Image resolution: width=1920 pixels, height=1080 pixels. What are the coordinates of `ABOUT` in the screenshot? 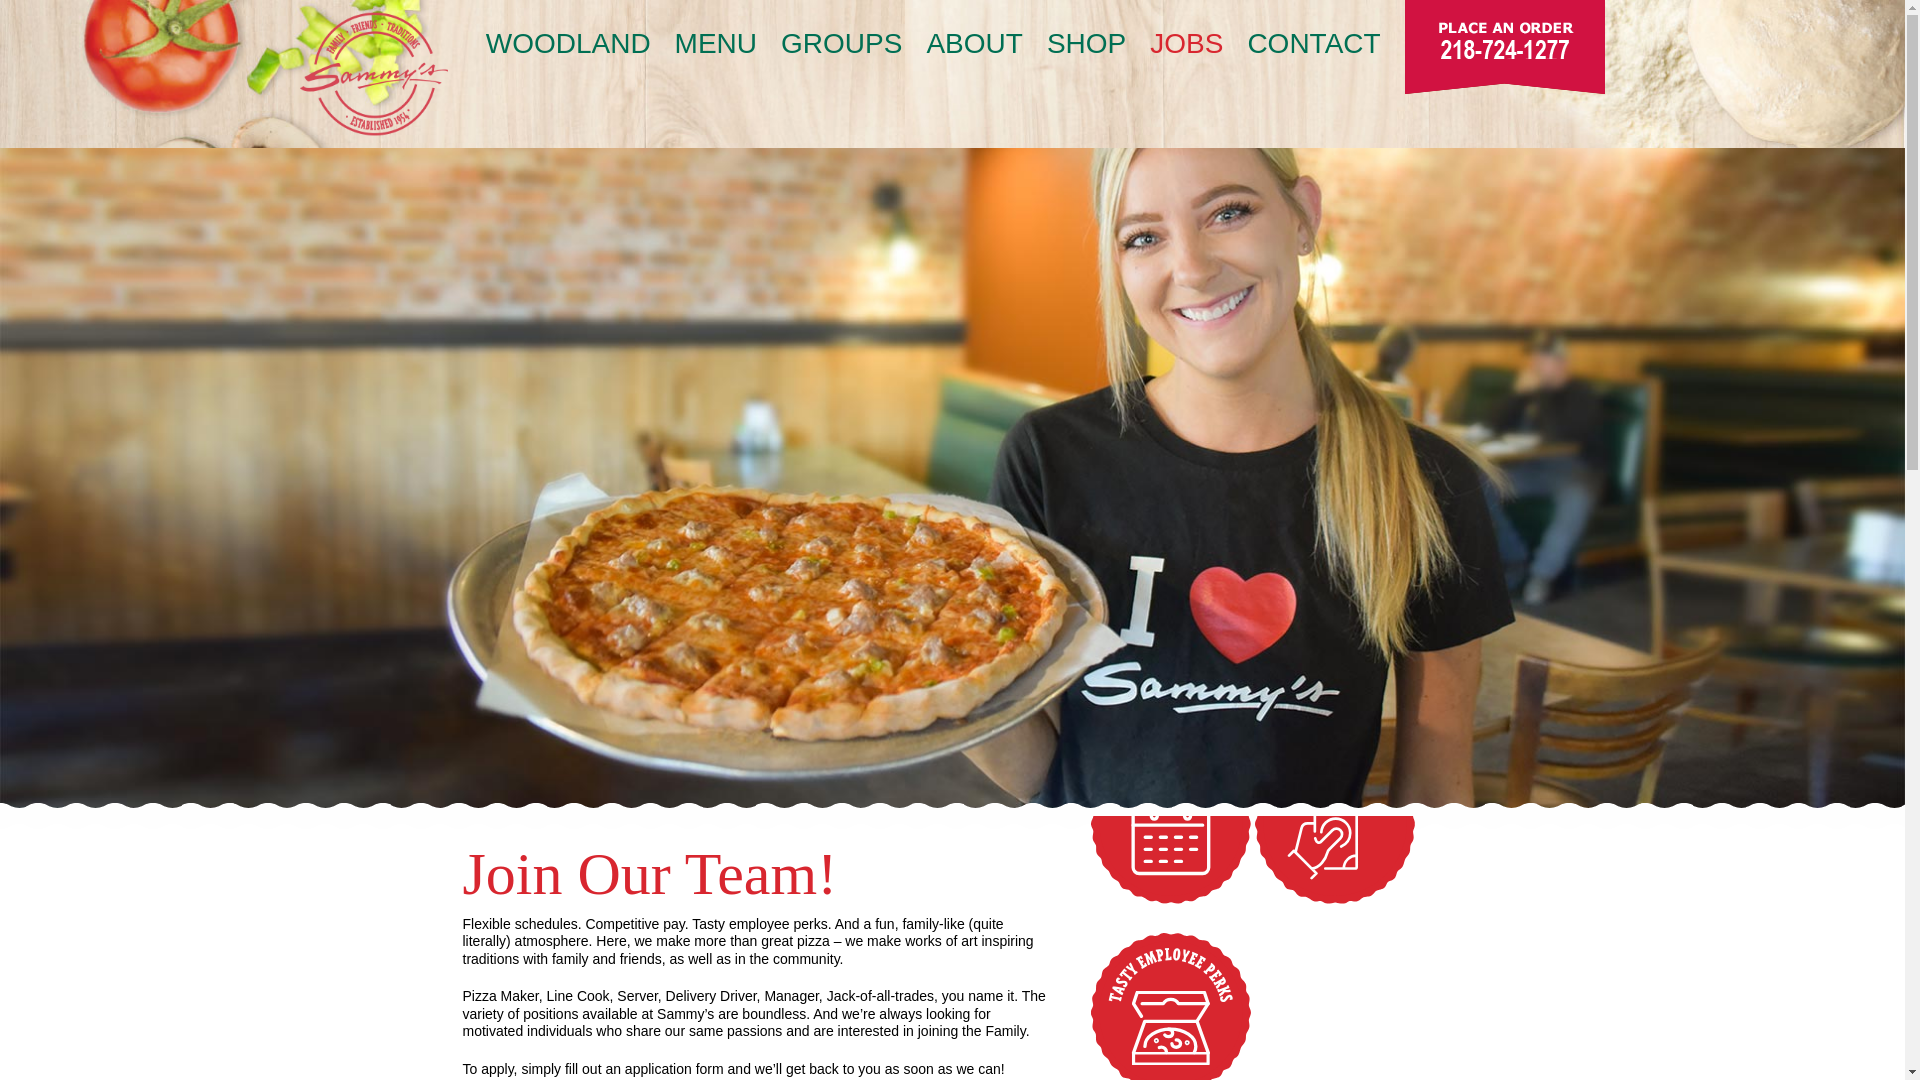 It's located at (973, 44).